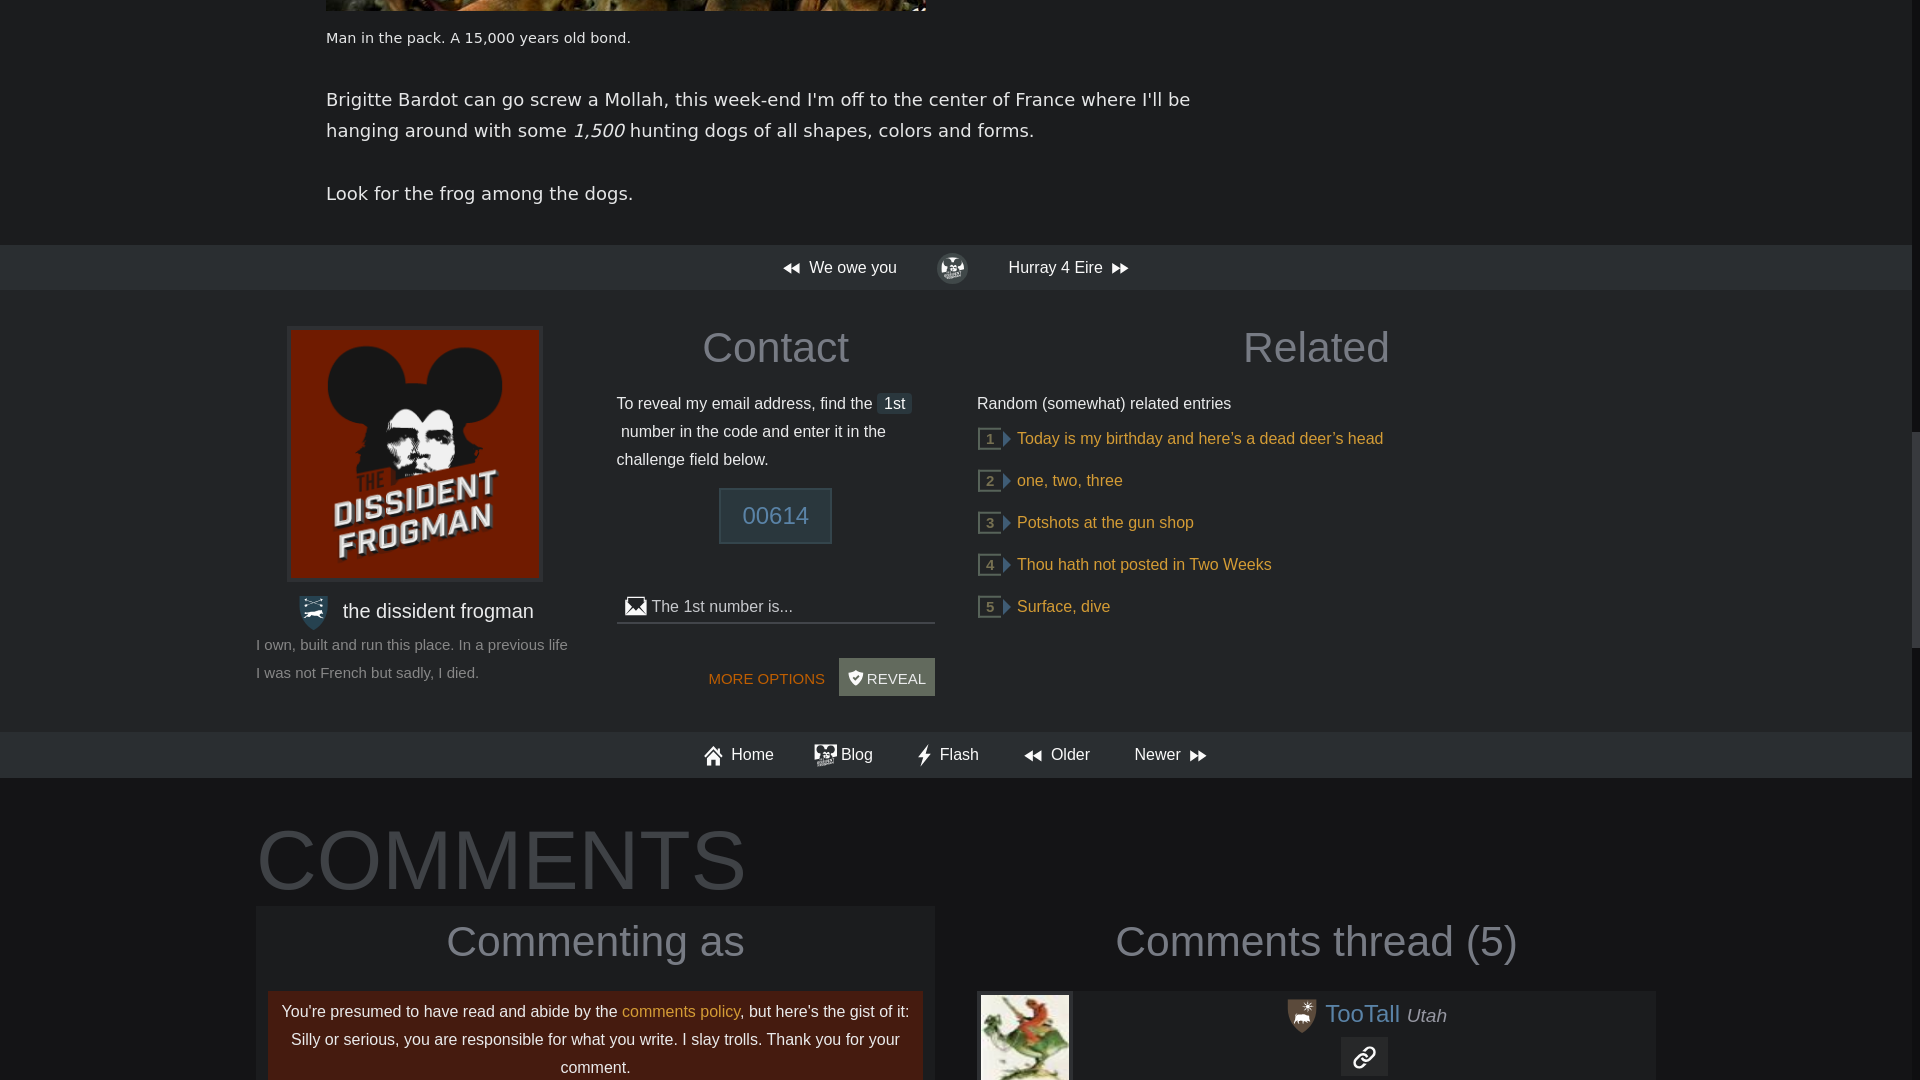 The height and width of the screenshot is (1080, 1920). Describe the element at coordinates (1069, 267) in the screenshot. I see `Next entry` at that location.